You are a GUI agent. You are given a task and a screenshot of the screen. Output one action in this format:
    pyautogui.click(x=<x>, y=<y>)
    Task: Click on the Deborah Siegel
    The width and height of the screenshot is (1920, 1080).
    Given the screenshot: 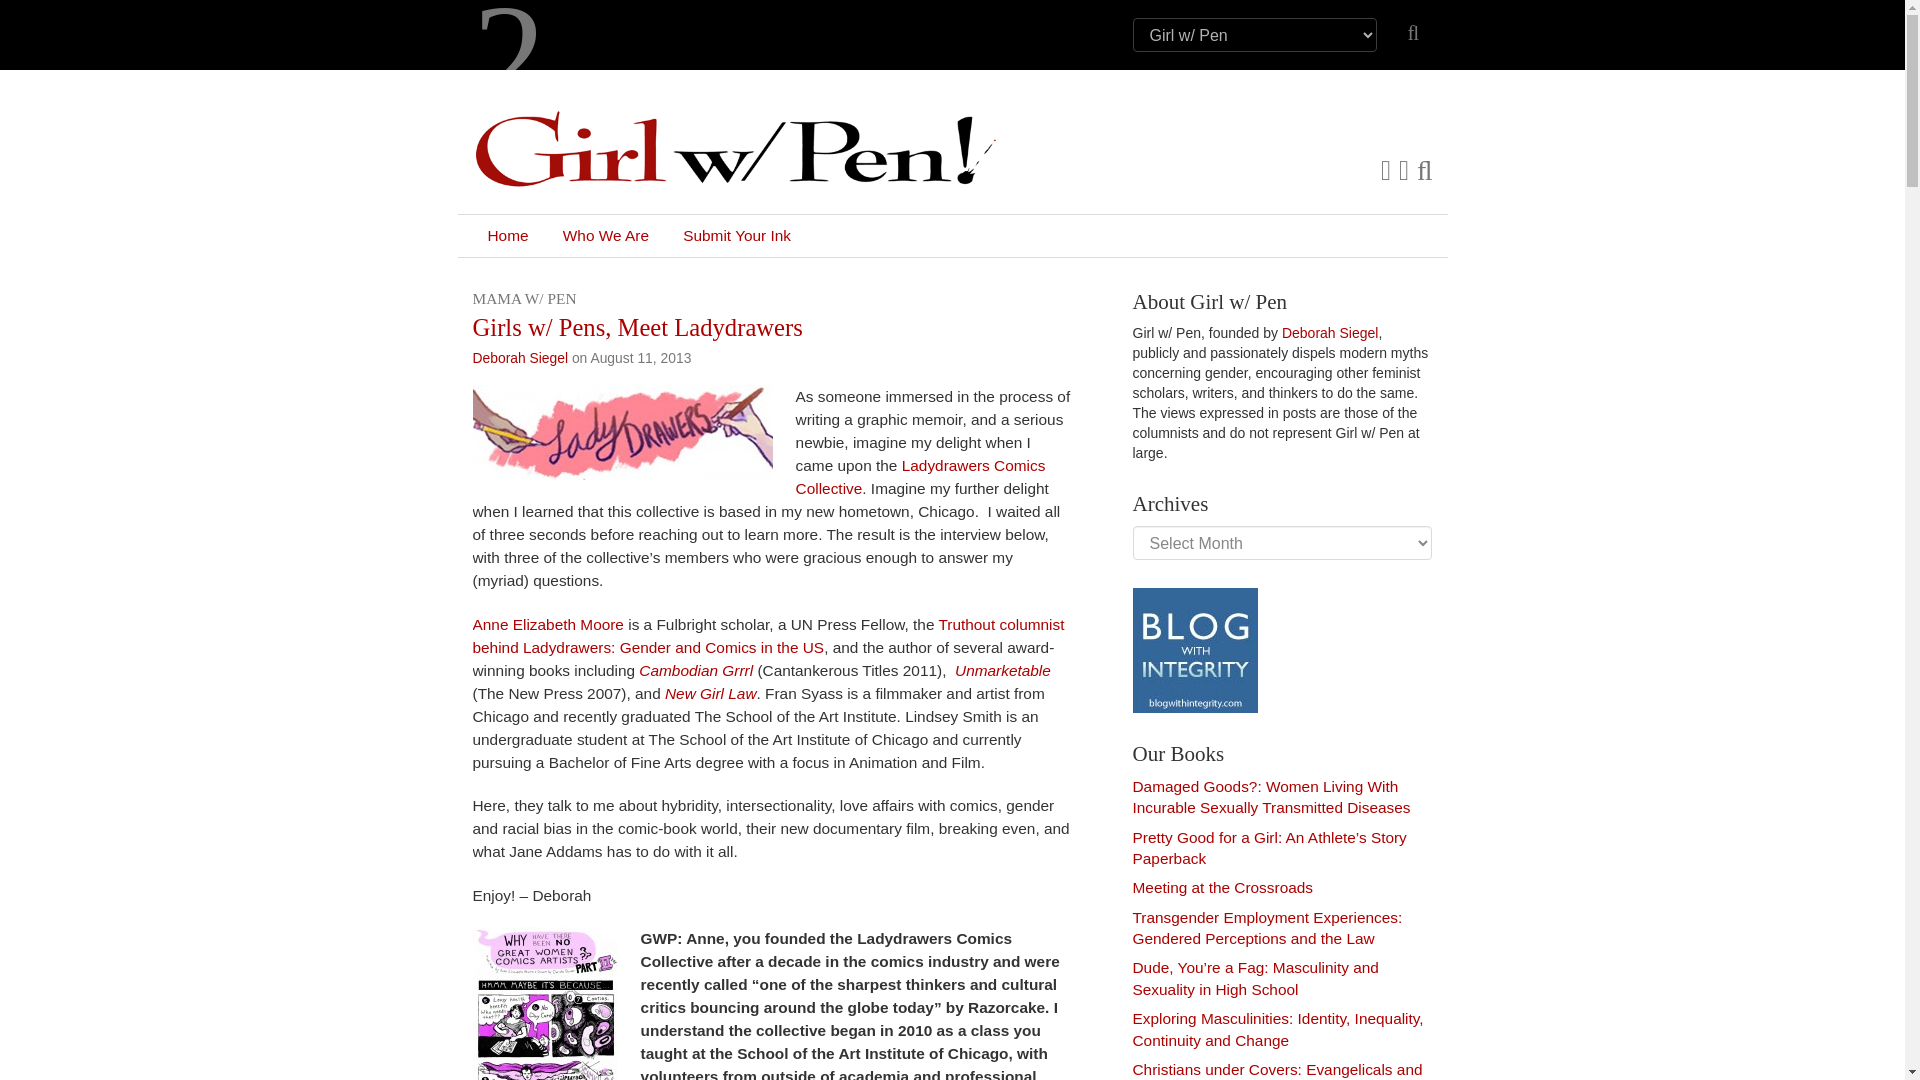 What is the action you would take?
    pyautogui.click(x=520, y=358)
    